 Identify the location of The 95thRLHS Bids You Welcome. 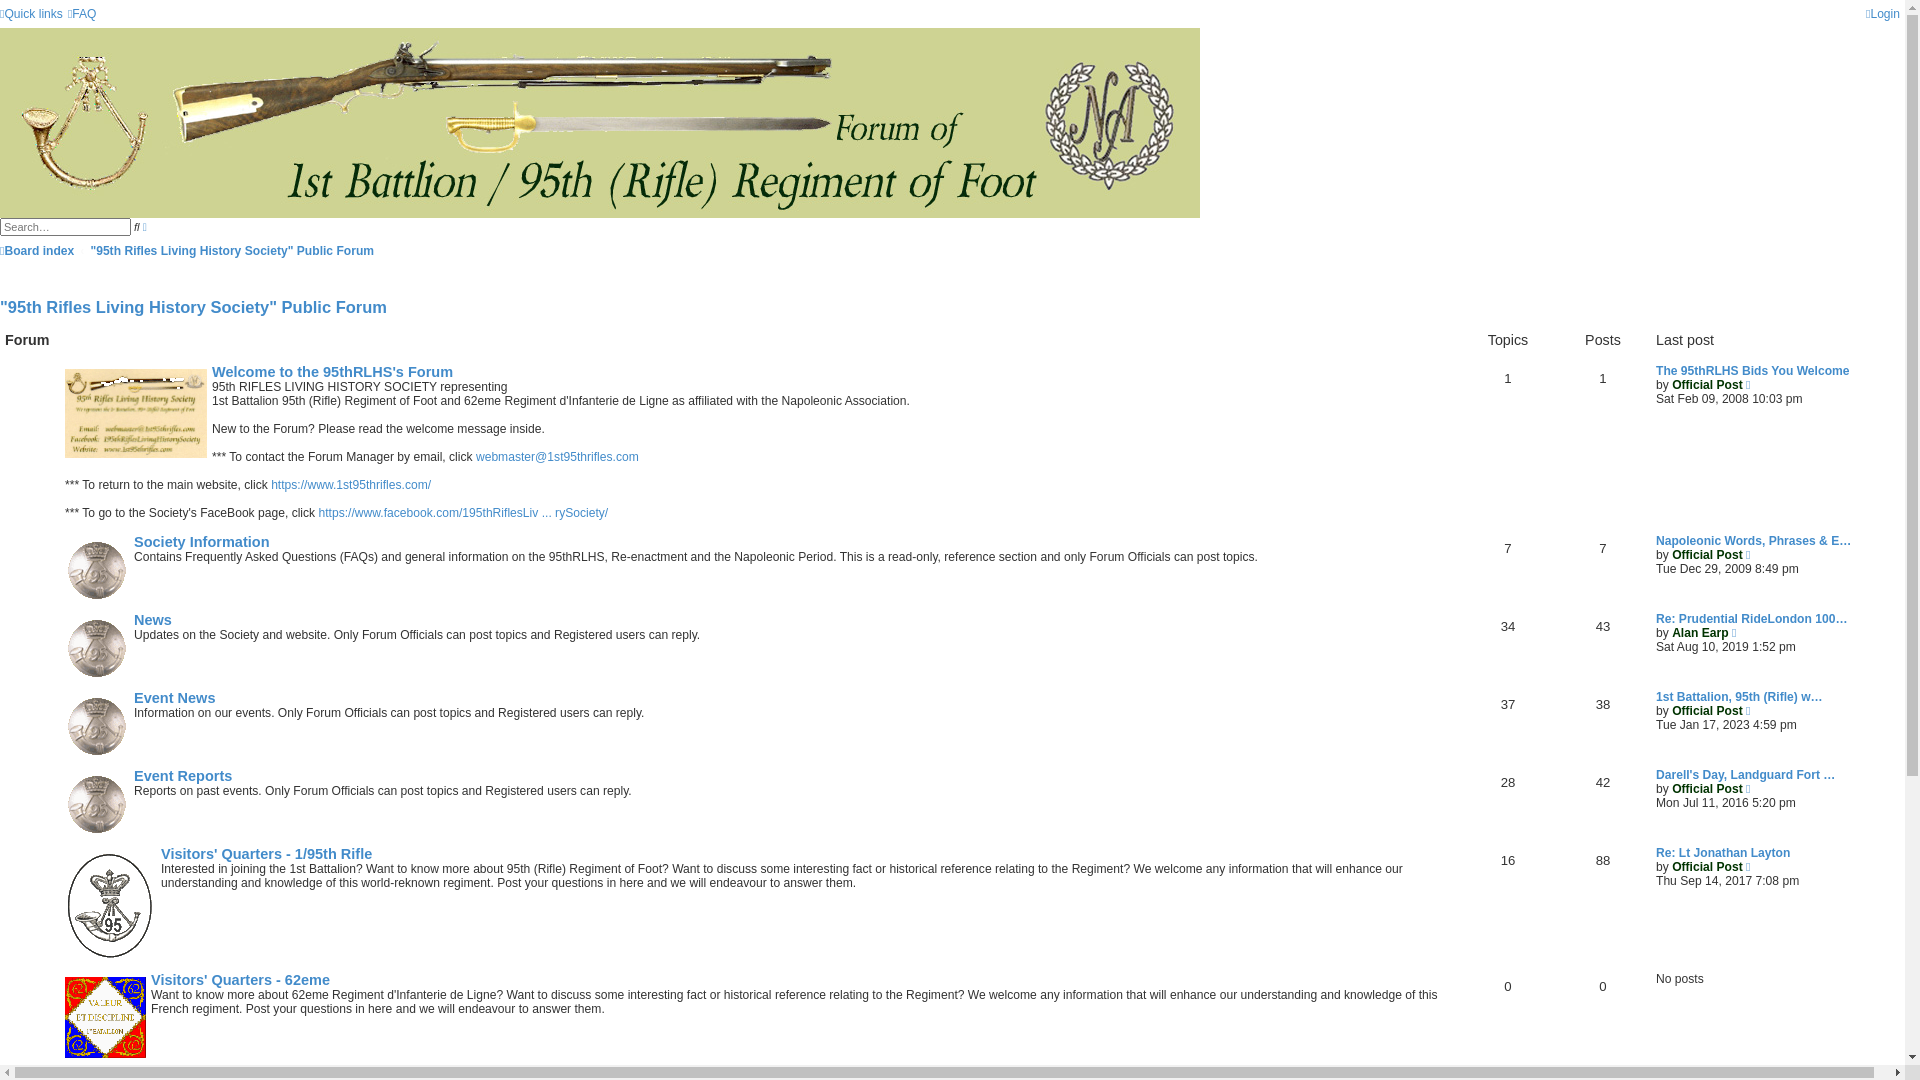
(1753, 371).